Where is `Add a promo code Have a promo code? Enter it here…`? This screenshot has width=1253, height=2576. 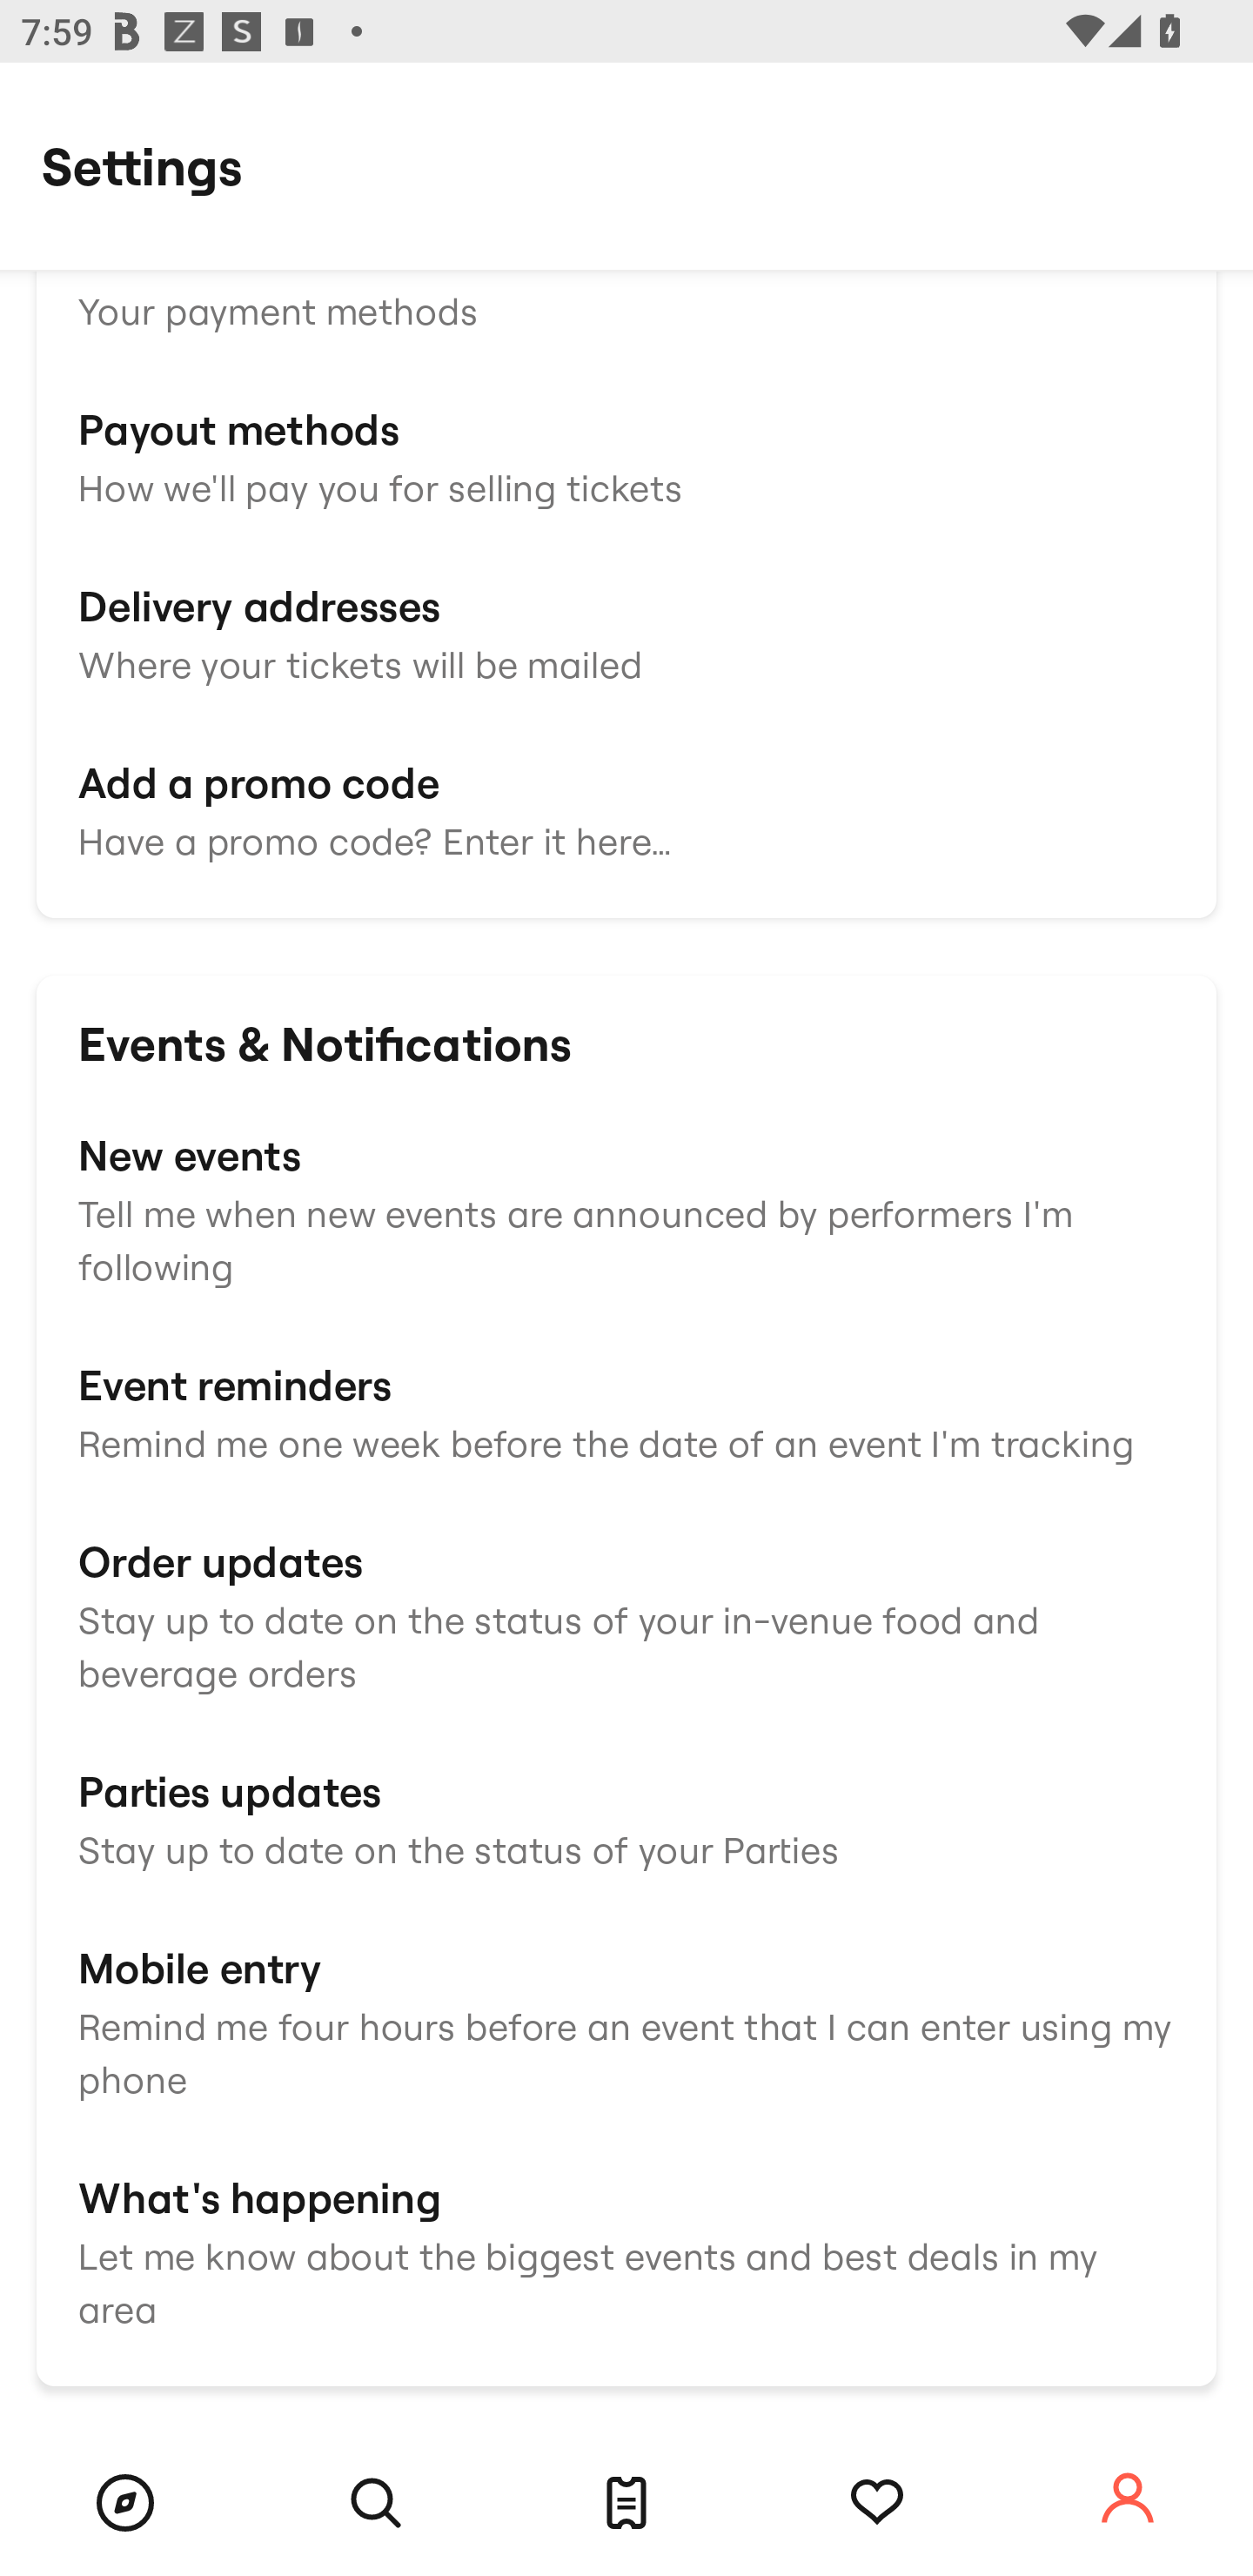
Add a promo code Have a promo code? Enter it here… is located at coordinates (626, 808).